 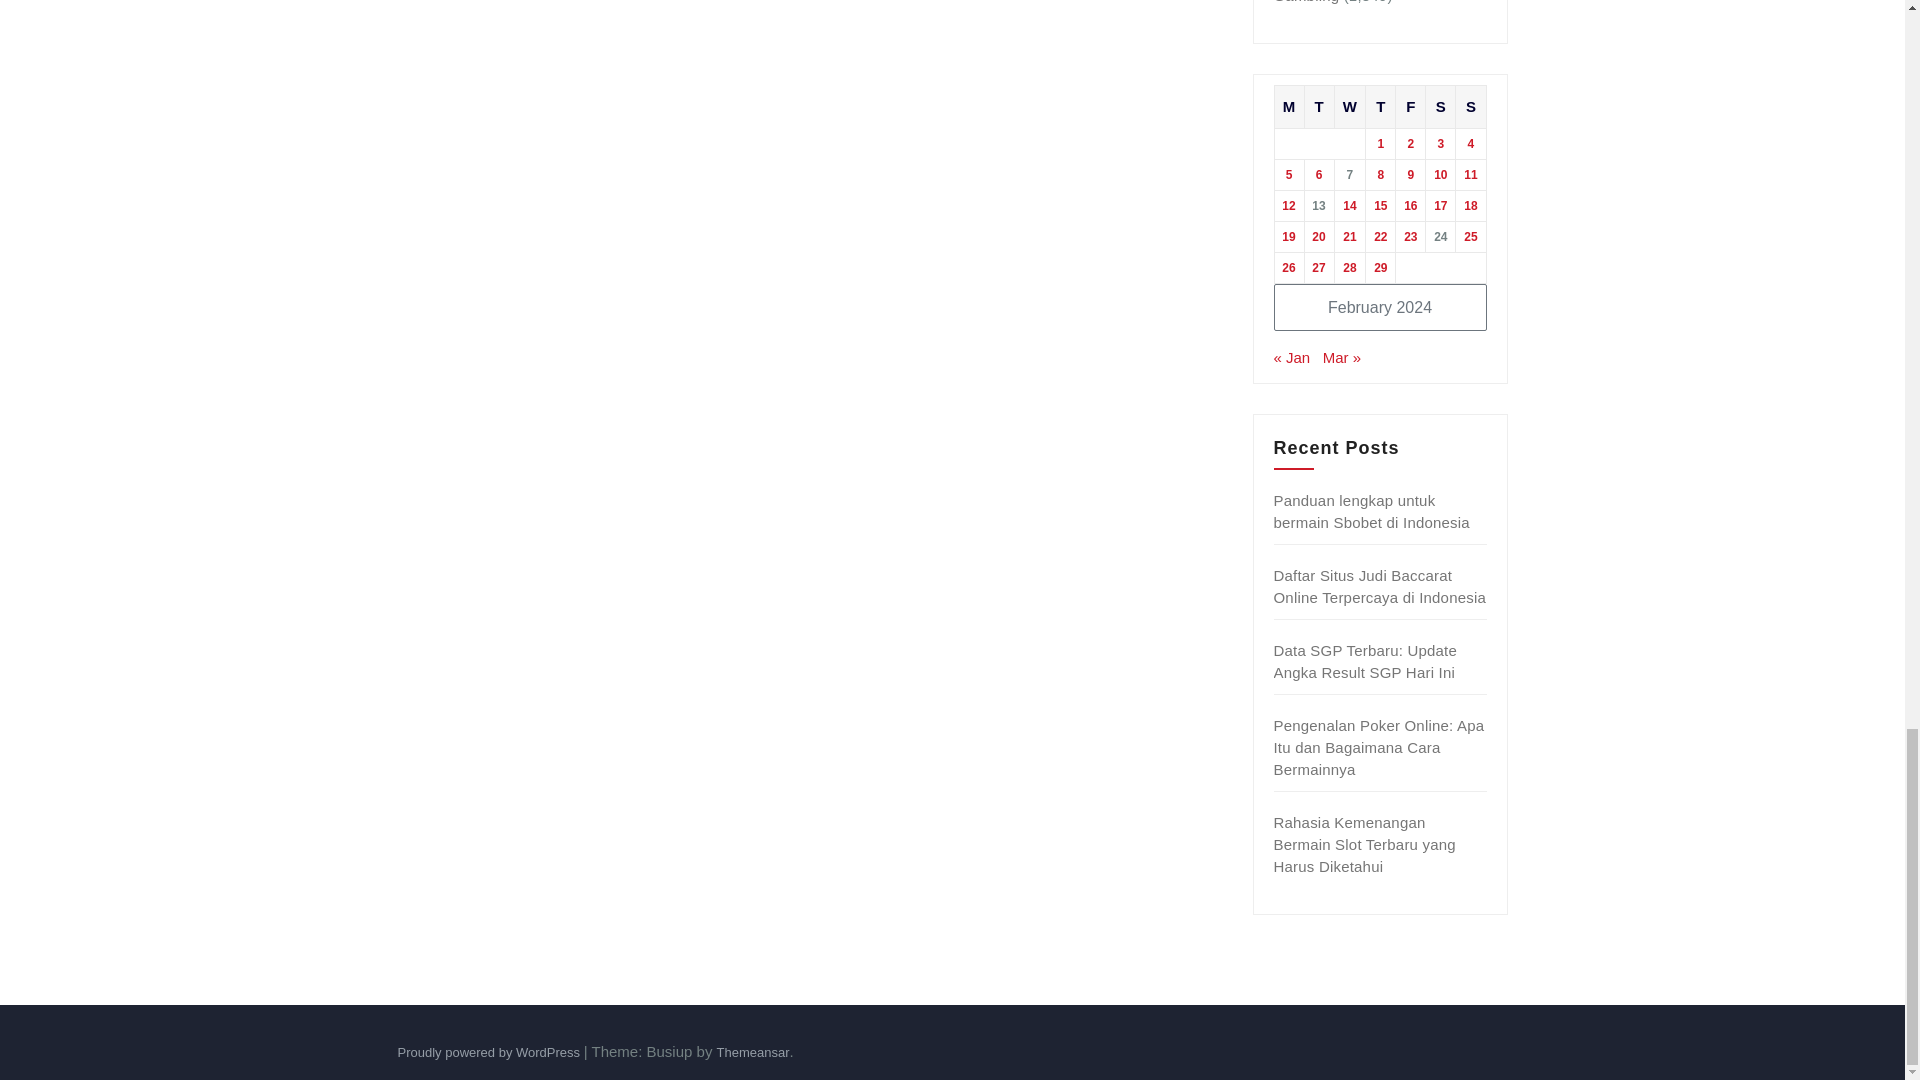 What do you see at coordinates (1350, 106) in the screenshot?
I see `Wednesday` at bounding box center [1350, 106].